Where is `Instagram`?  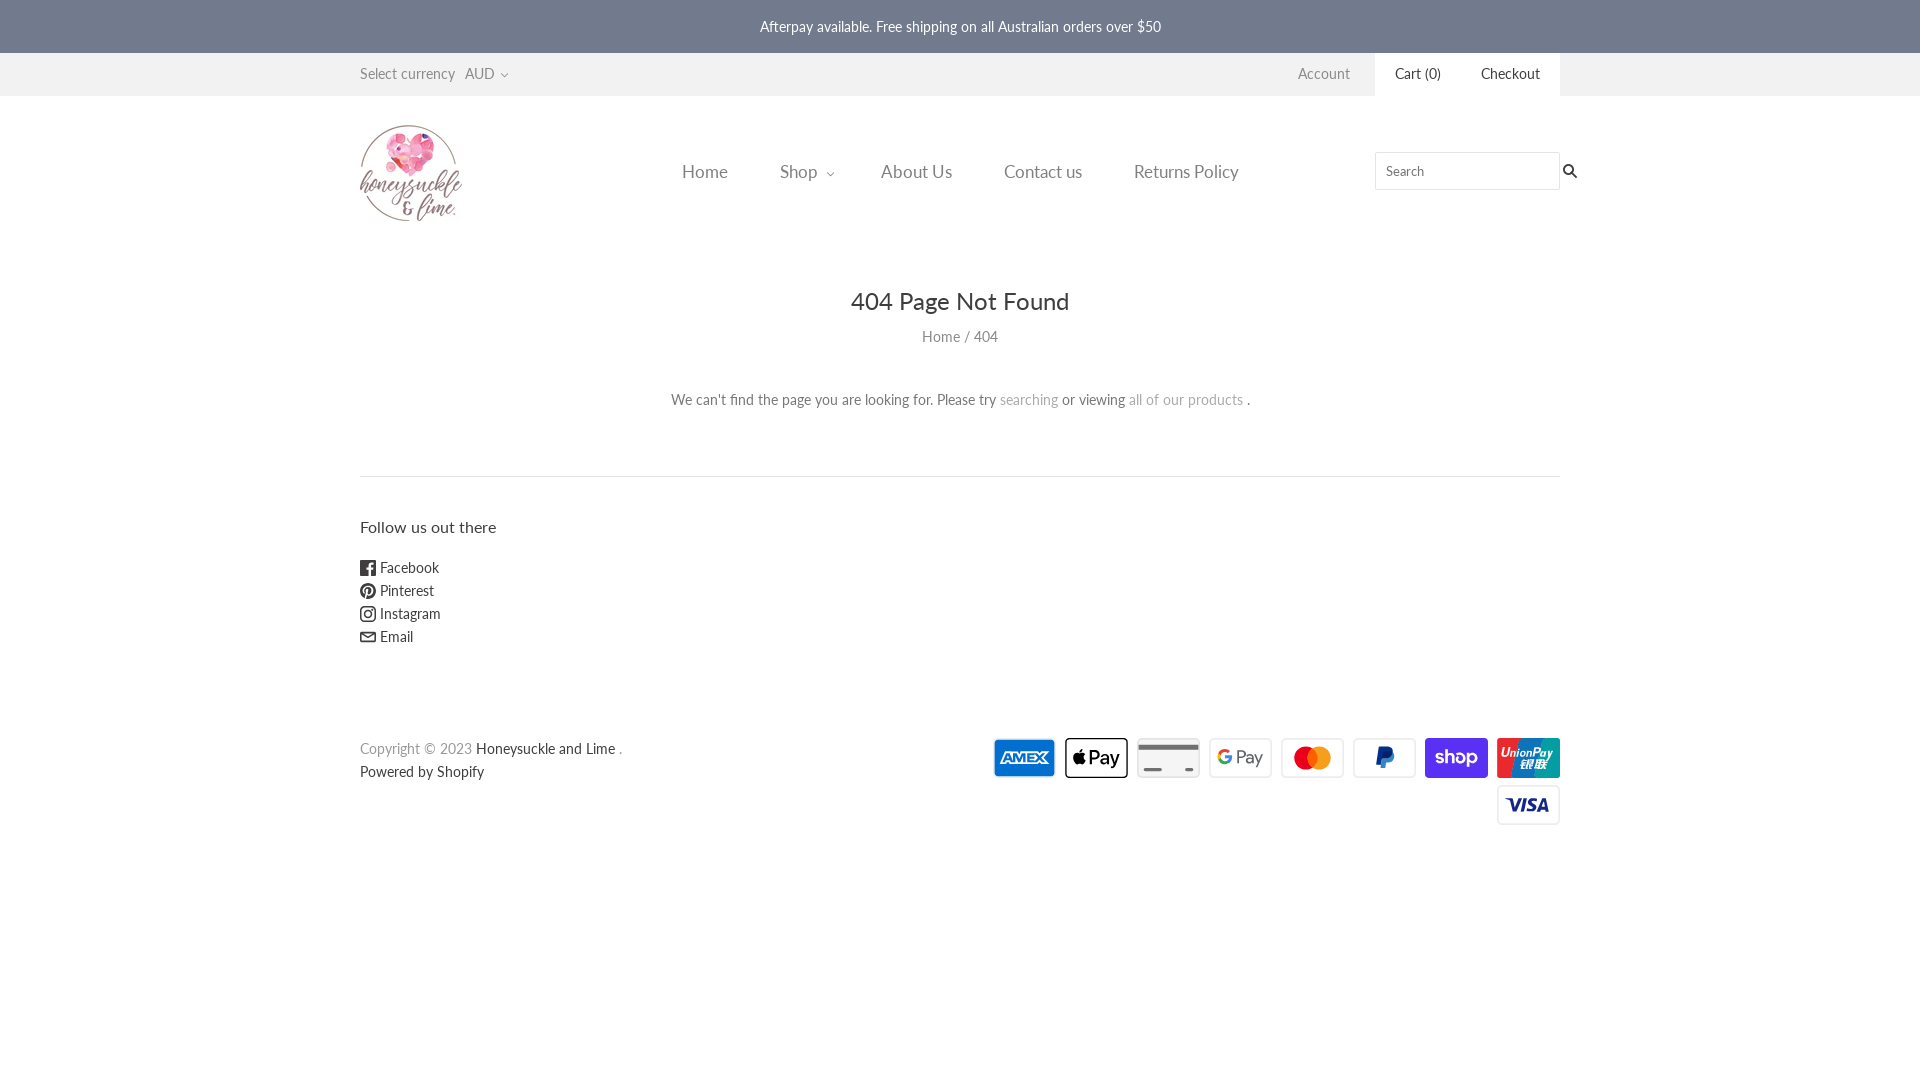 Instagram is located at coordinates (400, 614).